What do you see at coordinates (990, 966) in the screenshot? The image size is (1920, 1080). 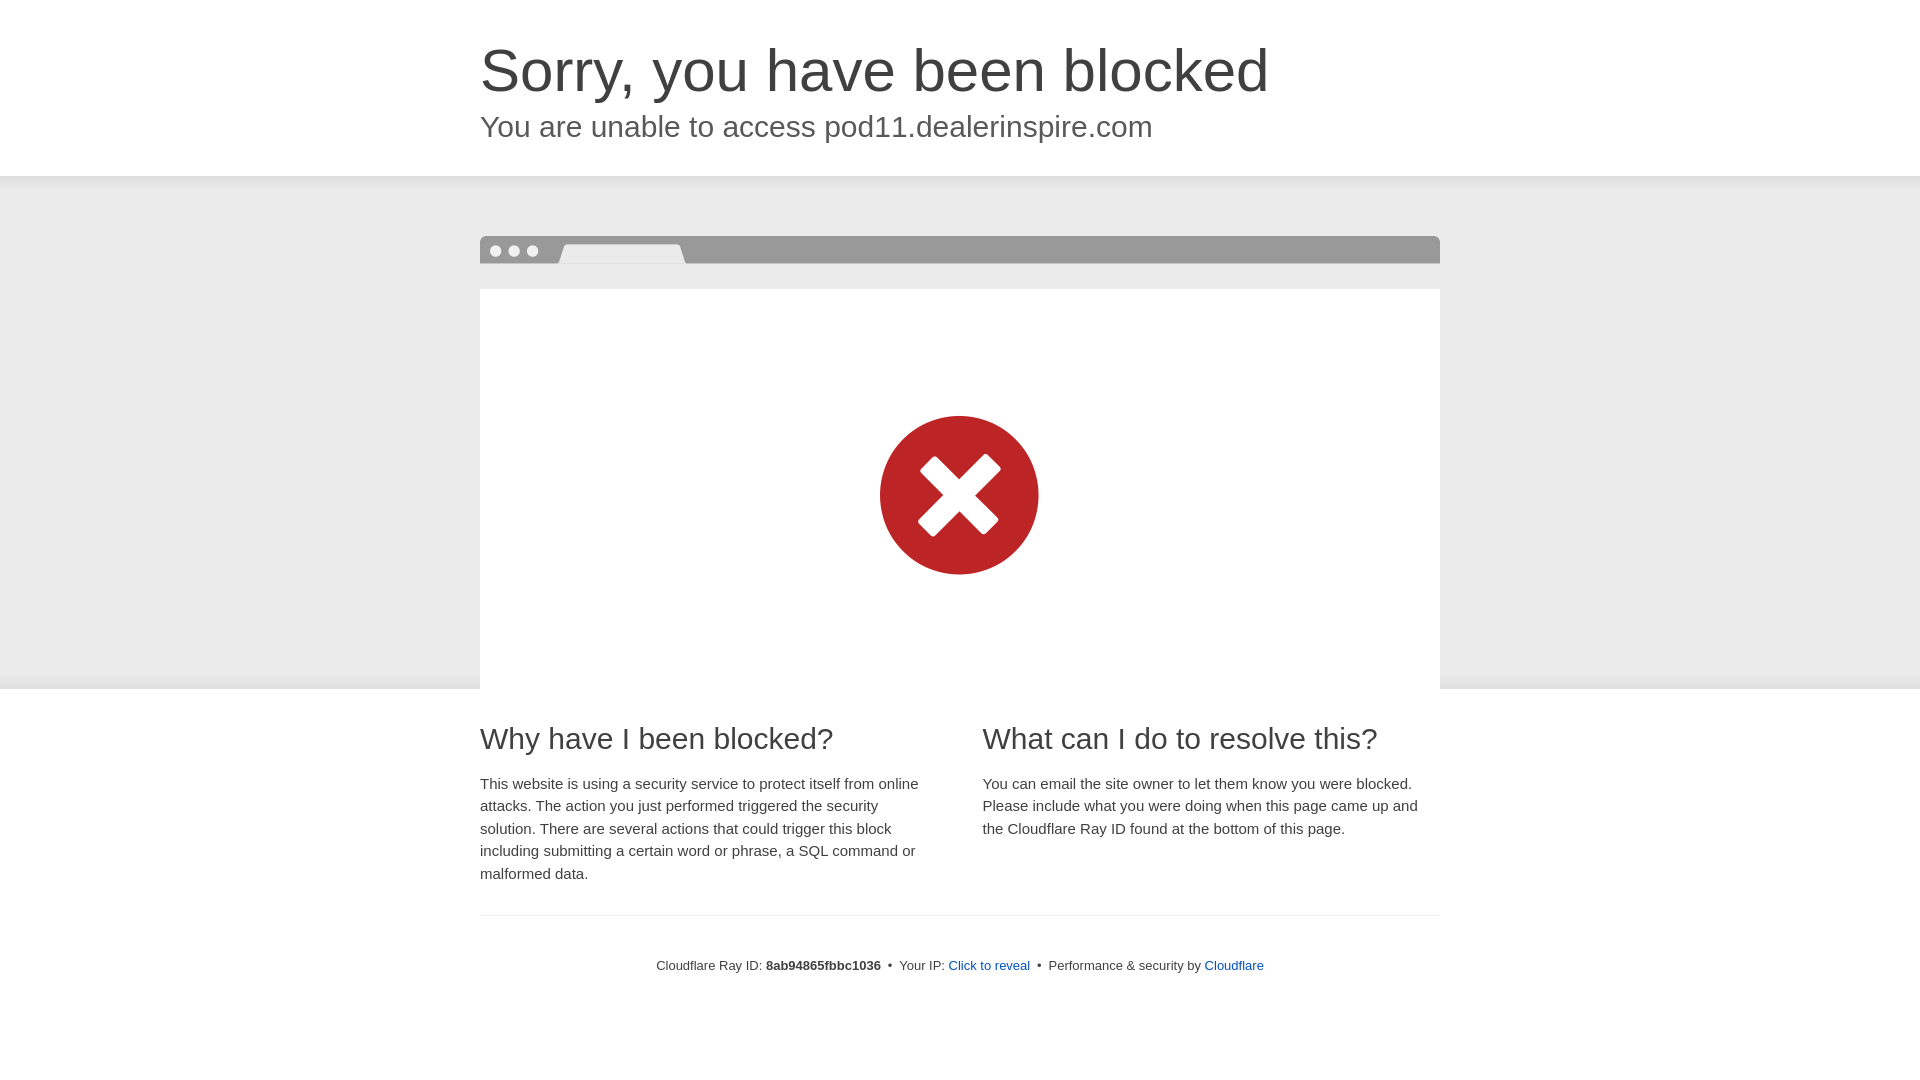 I see `Click to reveal` at bounding box center [990, 966].